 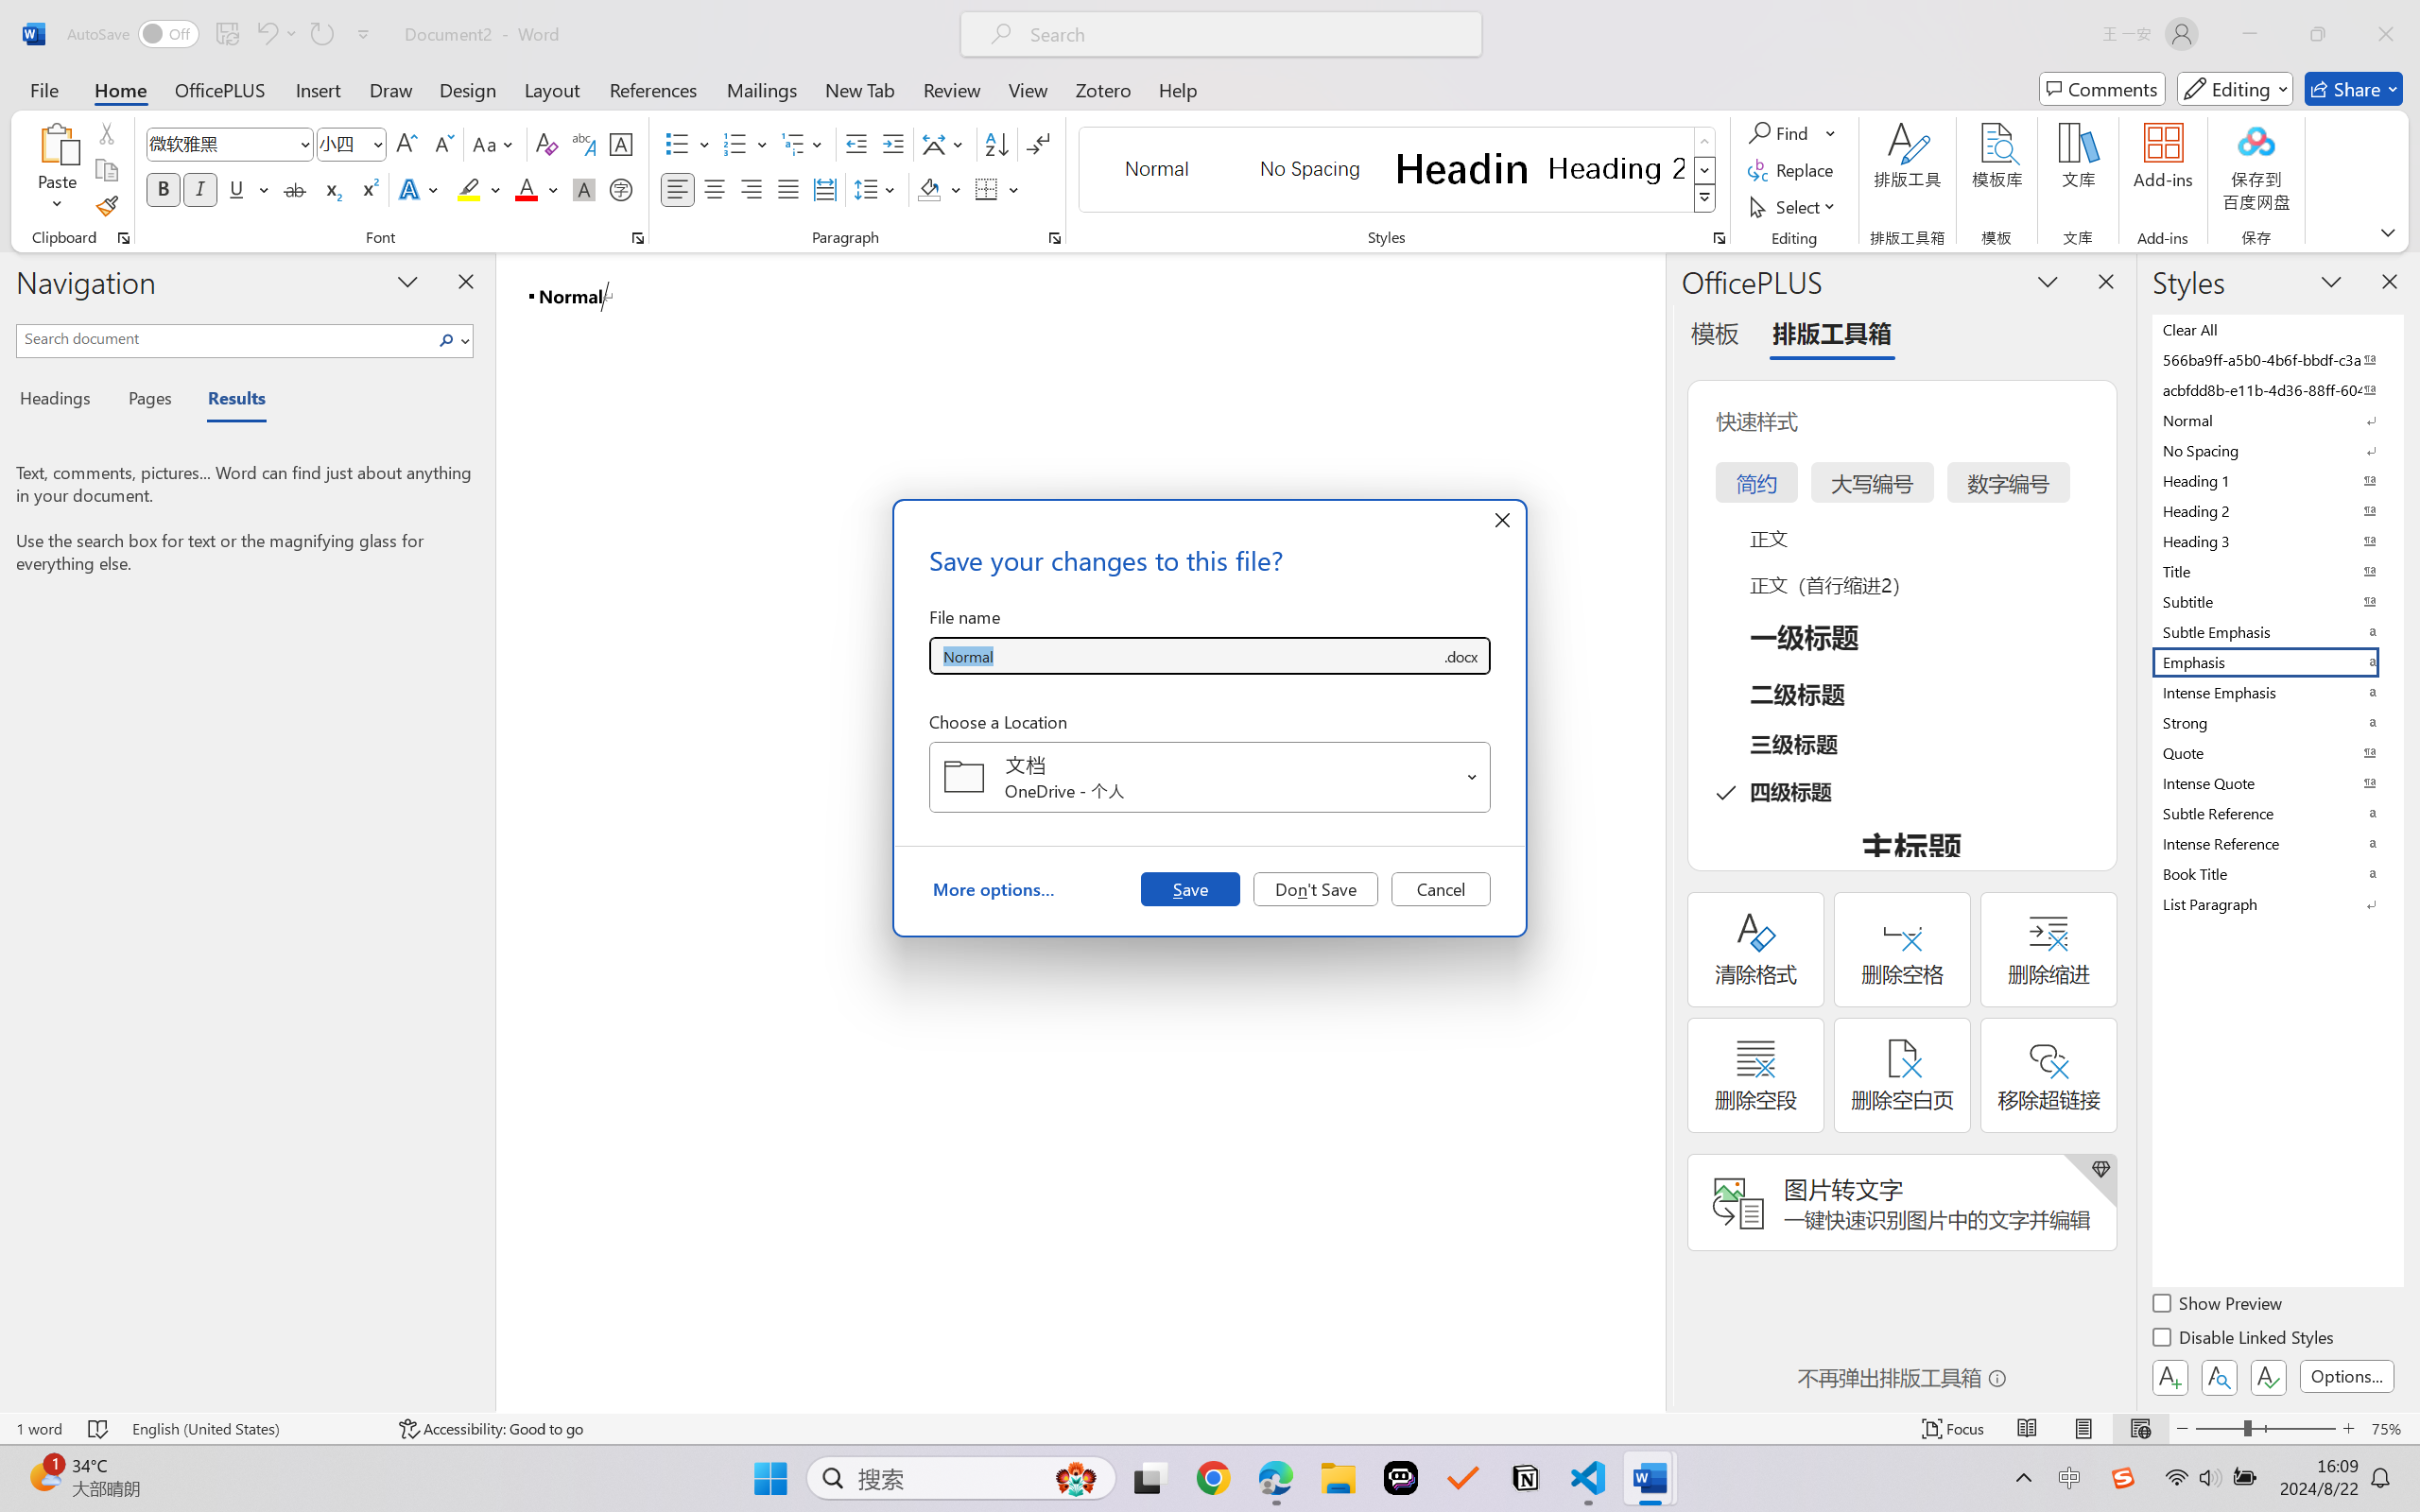 I want to click on Help, so click(x=1177, y=89).